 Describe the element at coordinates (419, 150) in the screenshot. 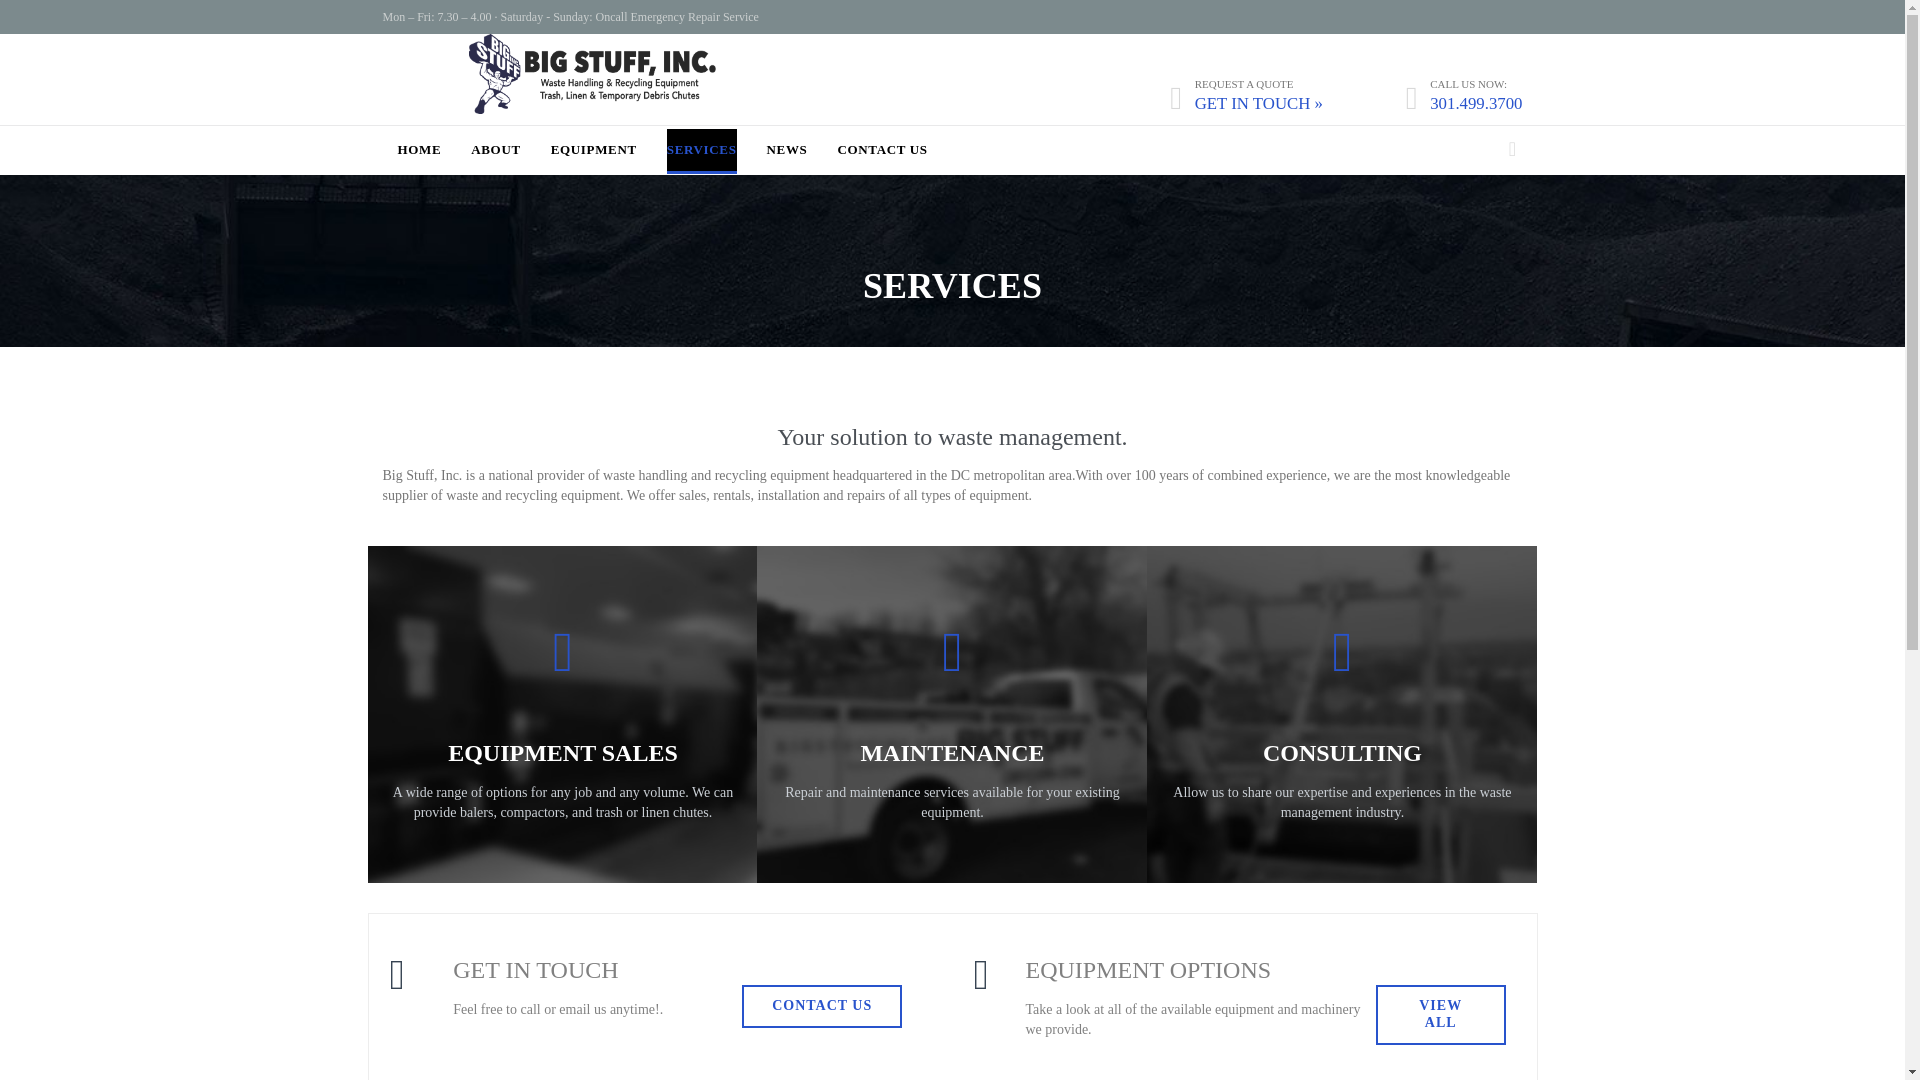

I see `HOME` at that location.